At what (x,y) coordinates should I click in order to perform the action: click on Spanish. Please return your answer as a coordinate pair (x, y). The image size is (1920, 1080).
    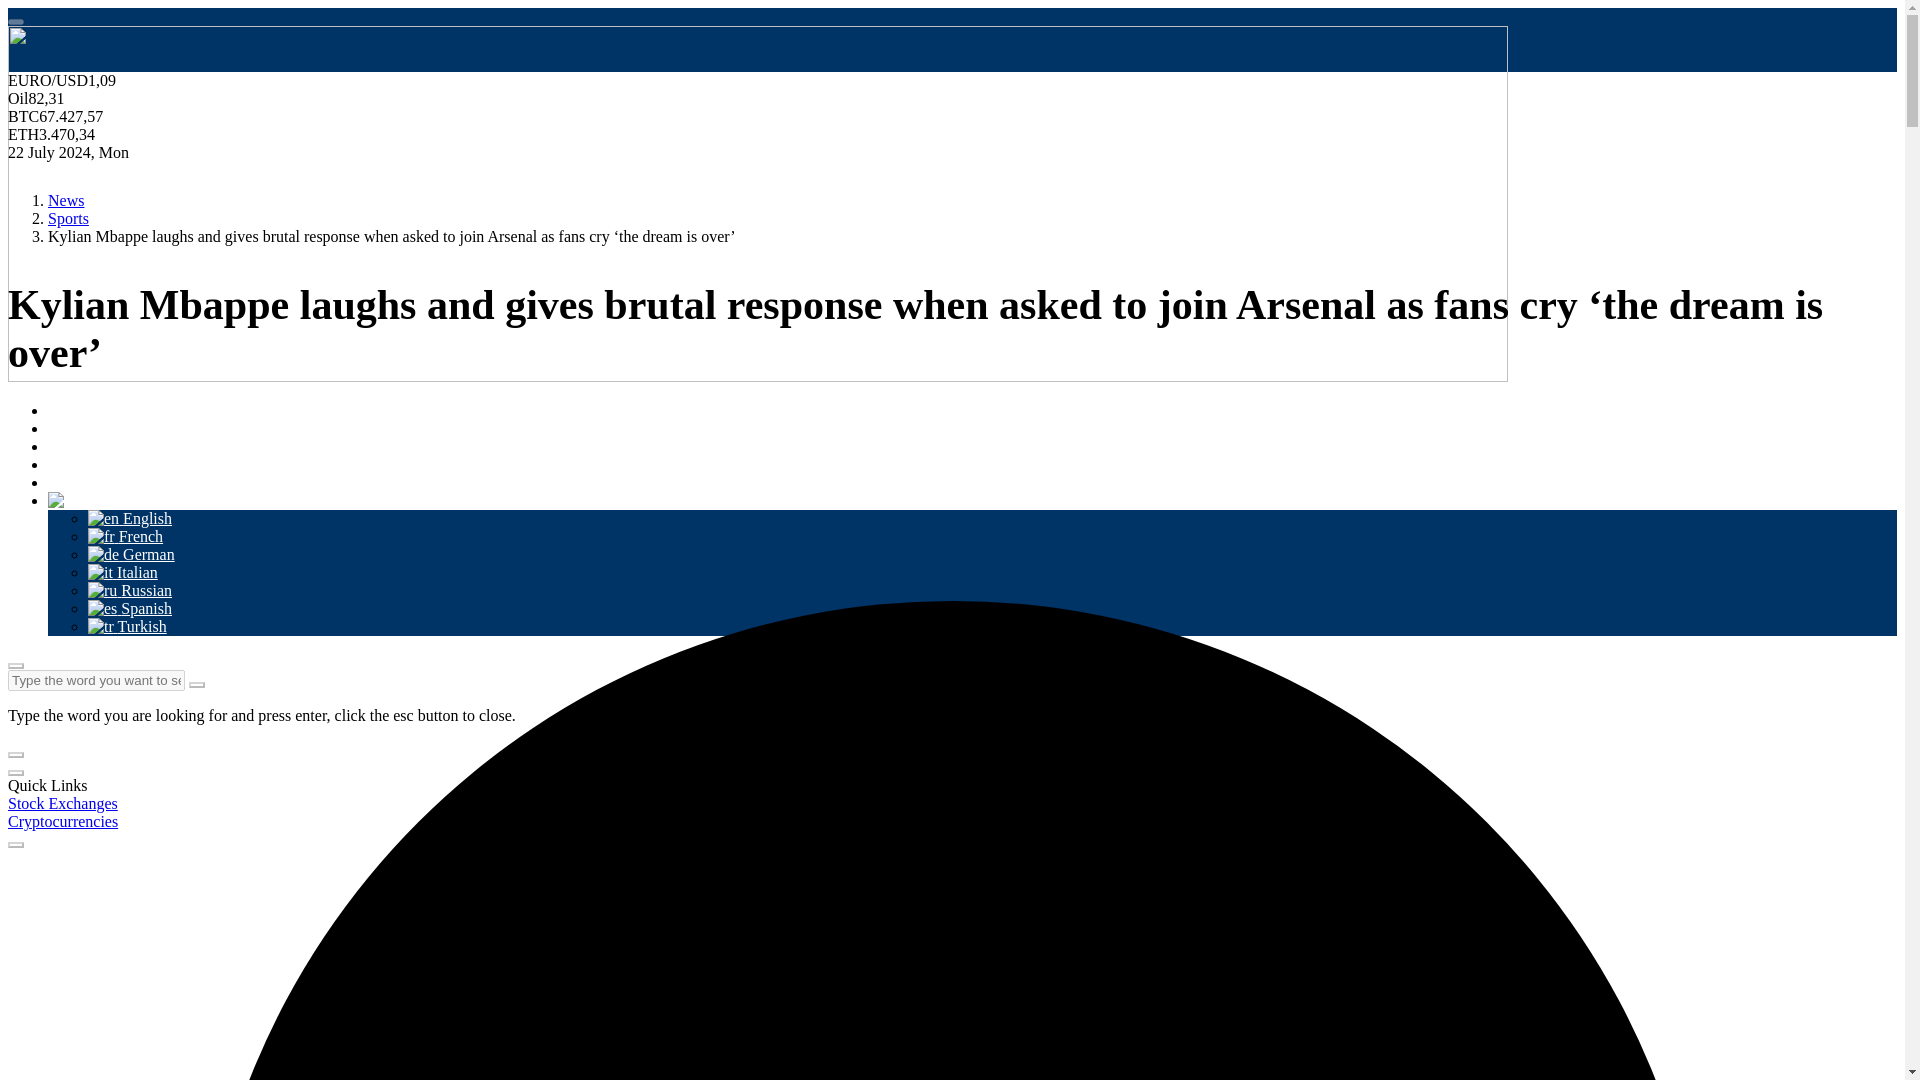
    Looking at the image, I should click on (130, 597).